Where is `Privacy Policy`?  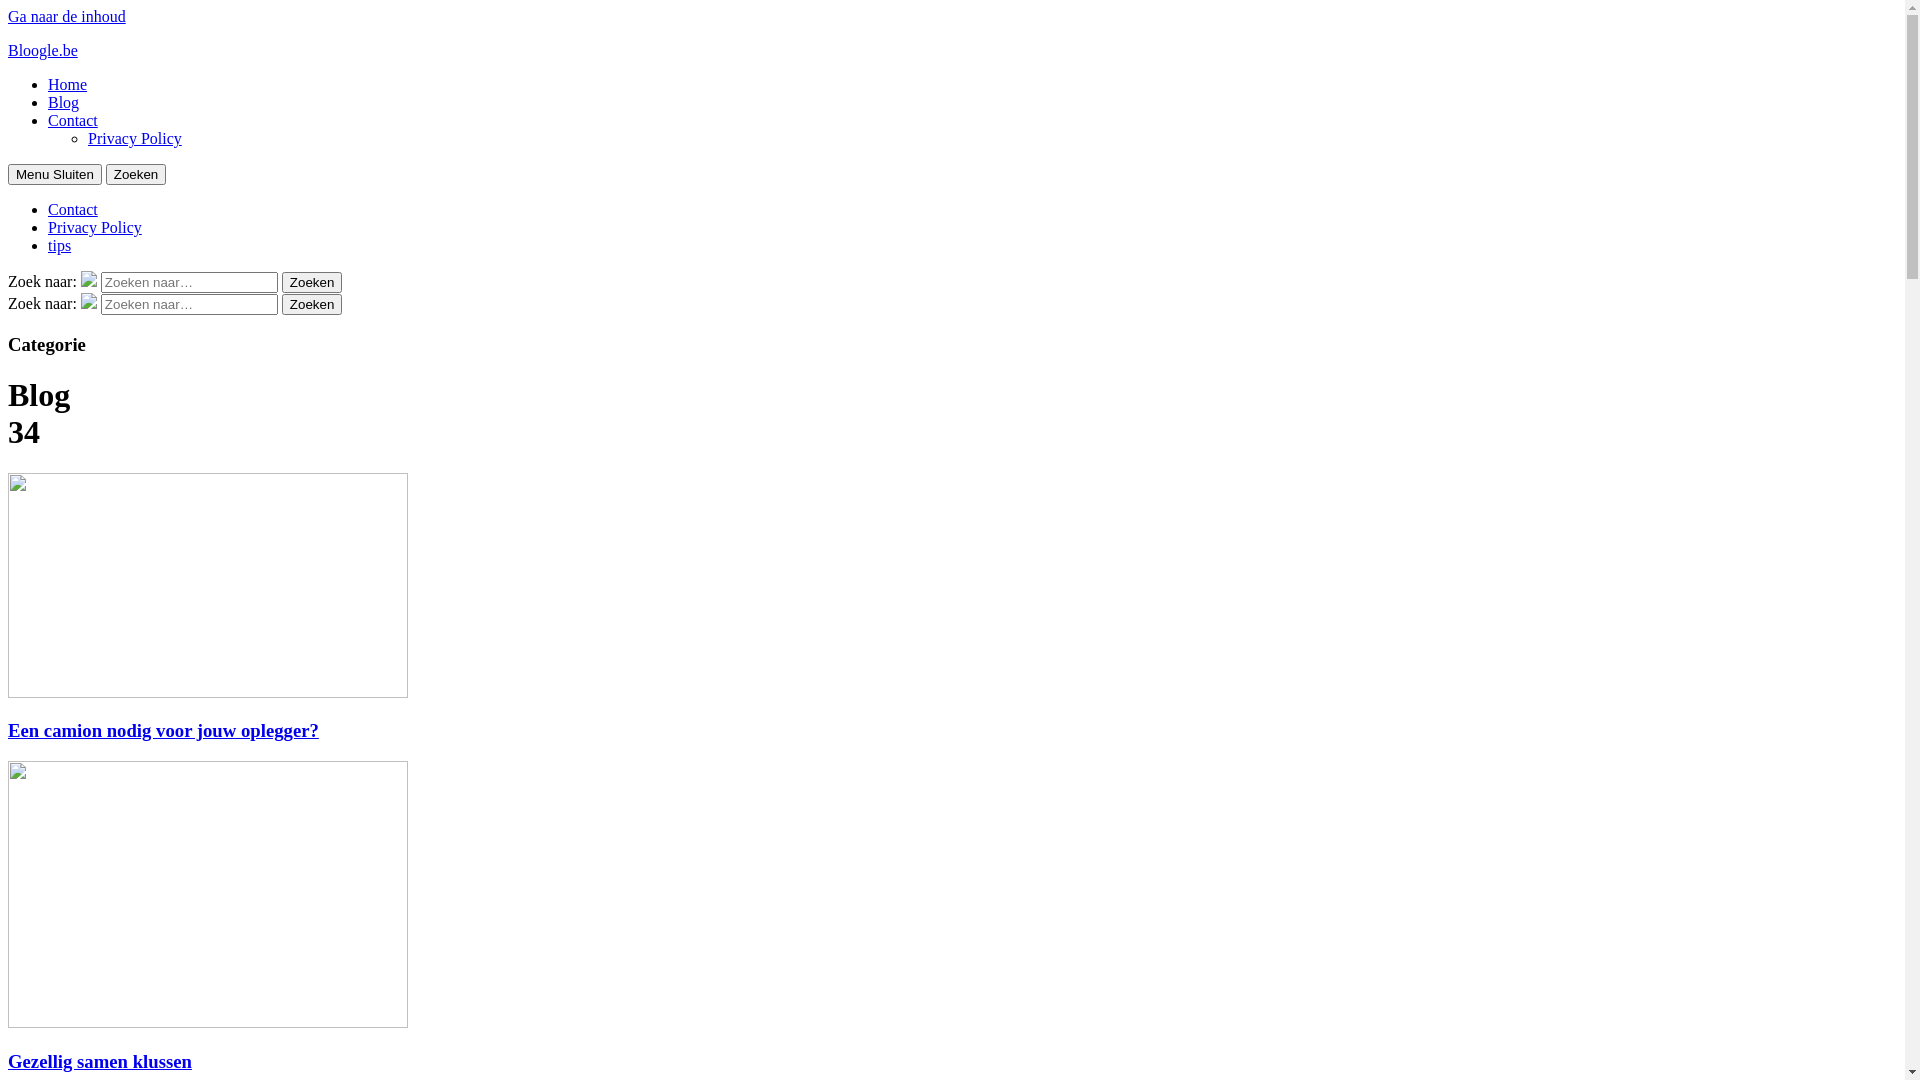 Privacy Policy is located at coordinates (95, 228).